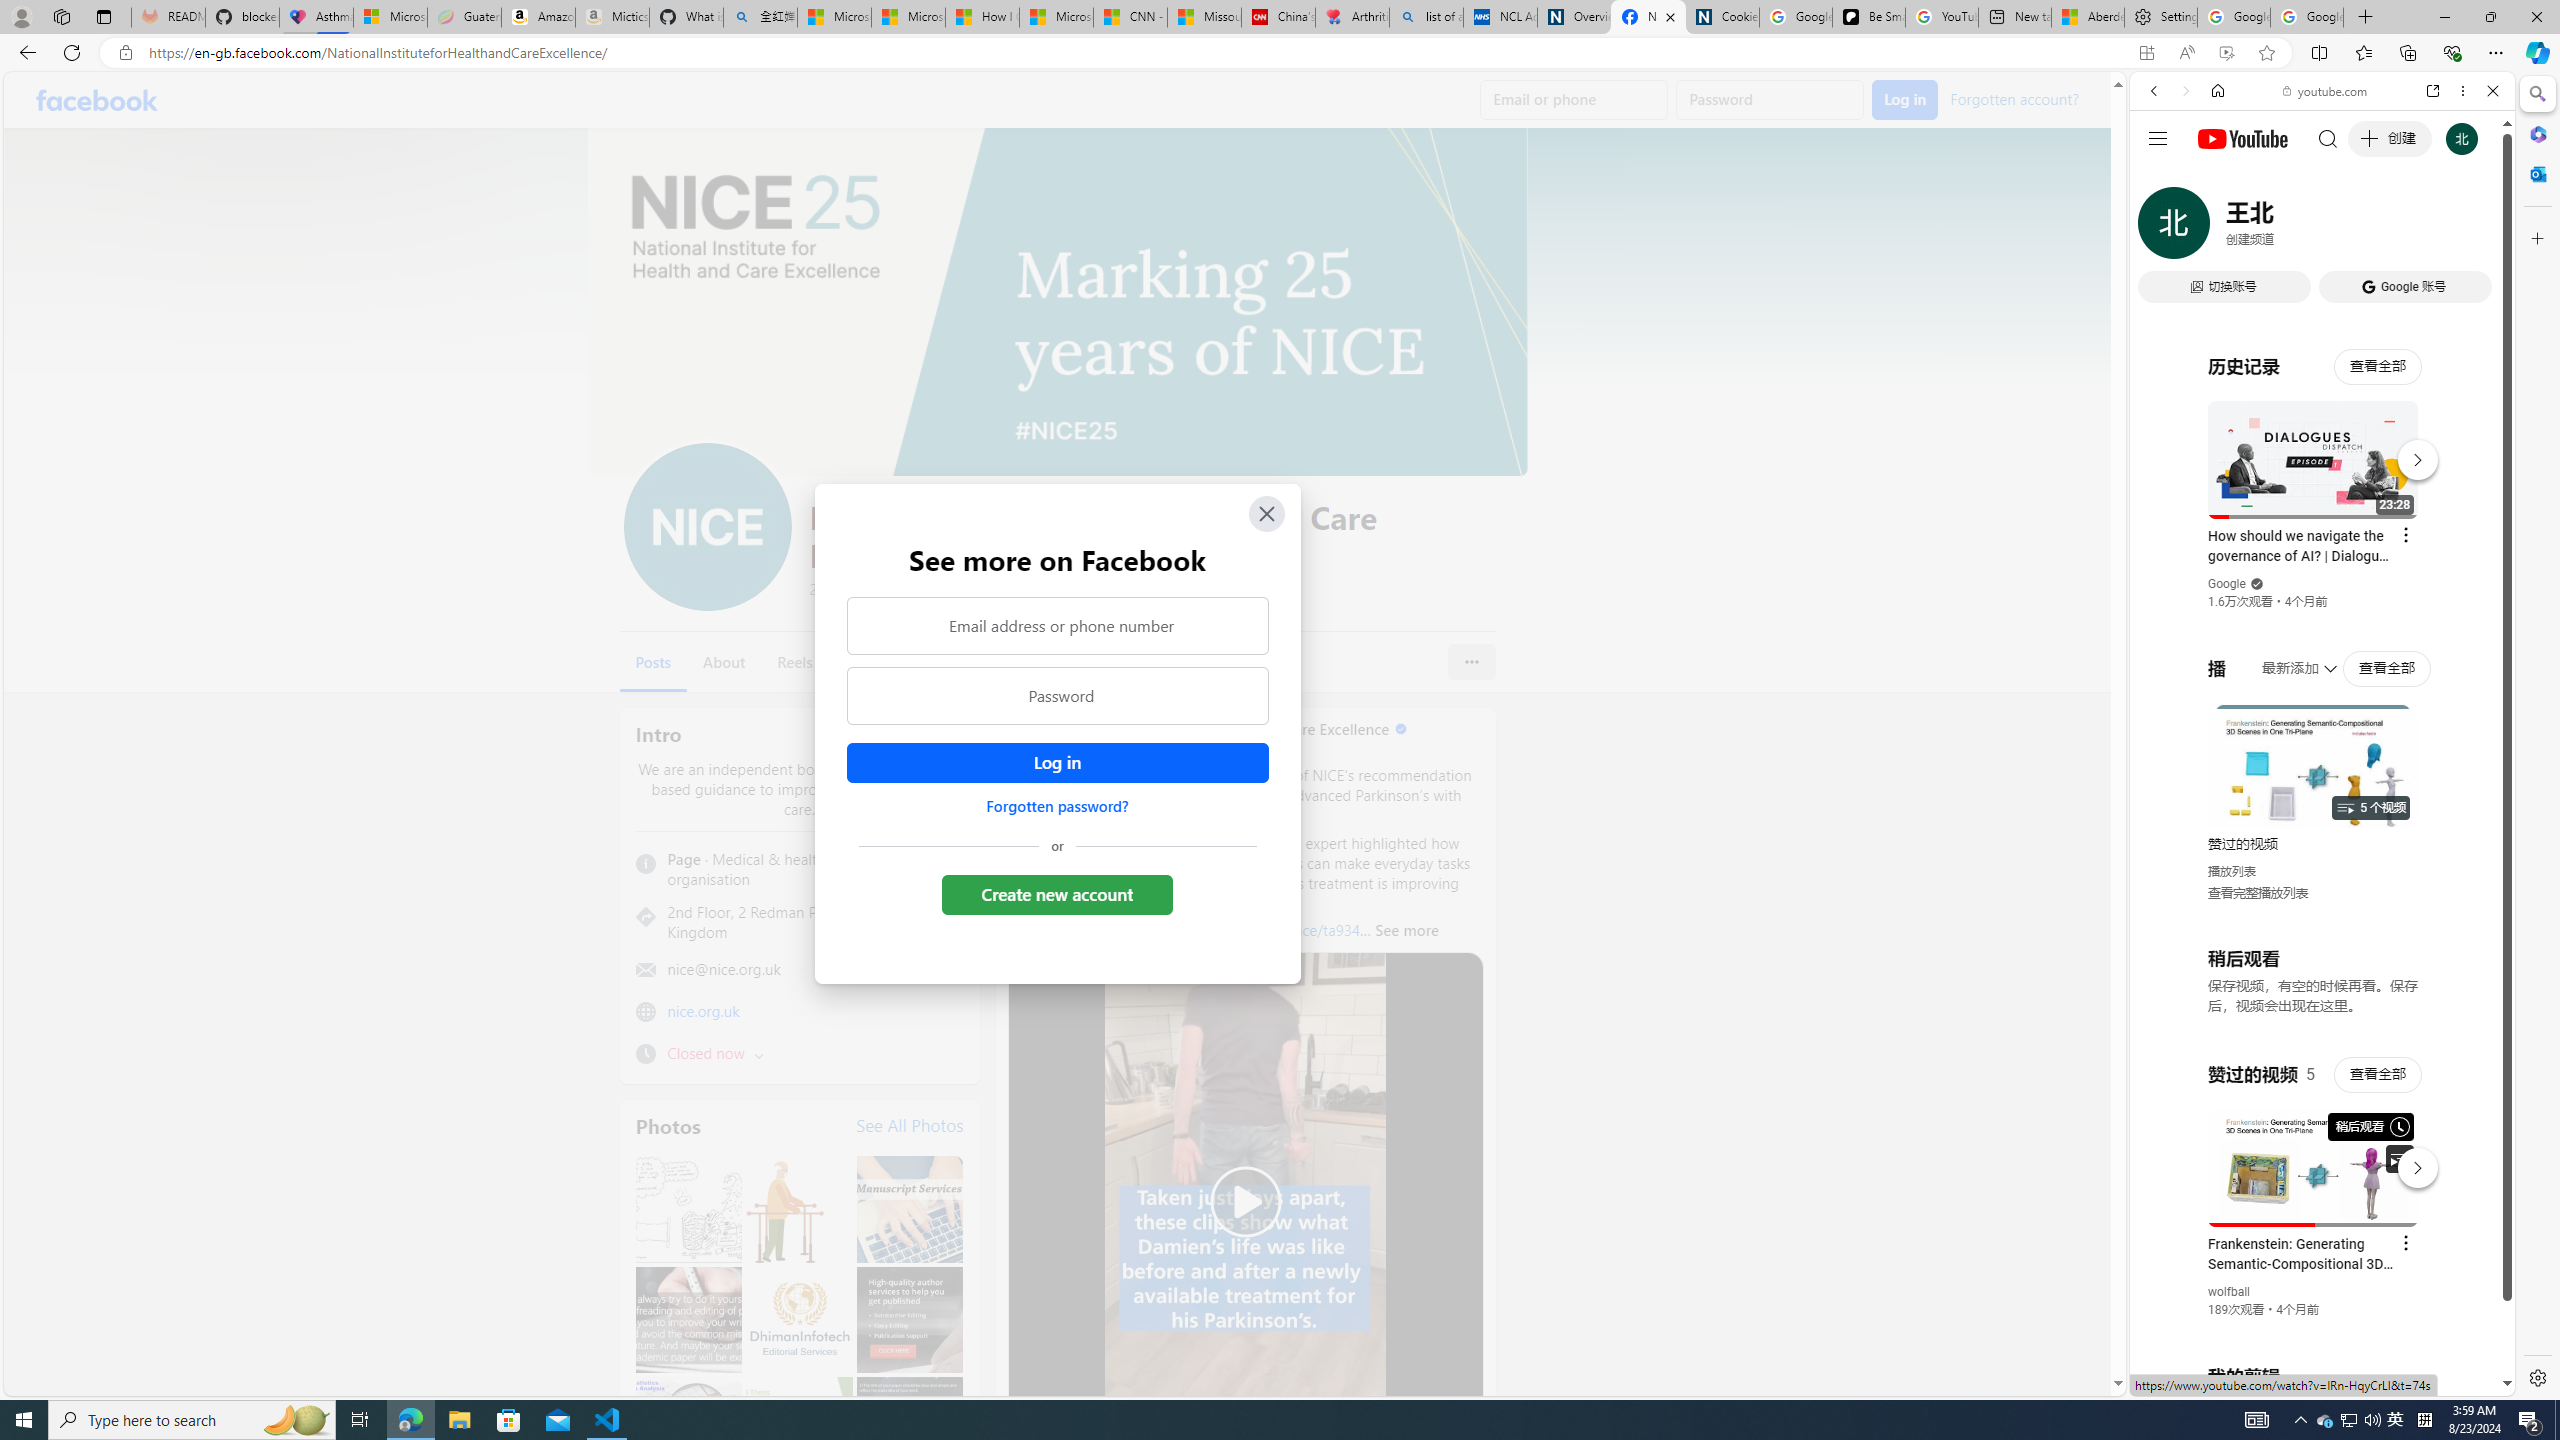 This screenshot has height=1440, width=2560. I want to click on VIDEOS, so click(2287, 229).